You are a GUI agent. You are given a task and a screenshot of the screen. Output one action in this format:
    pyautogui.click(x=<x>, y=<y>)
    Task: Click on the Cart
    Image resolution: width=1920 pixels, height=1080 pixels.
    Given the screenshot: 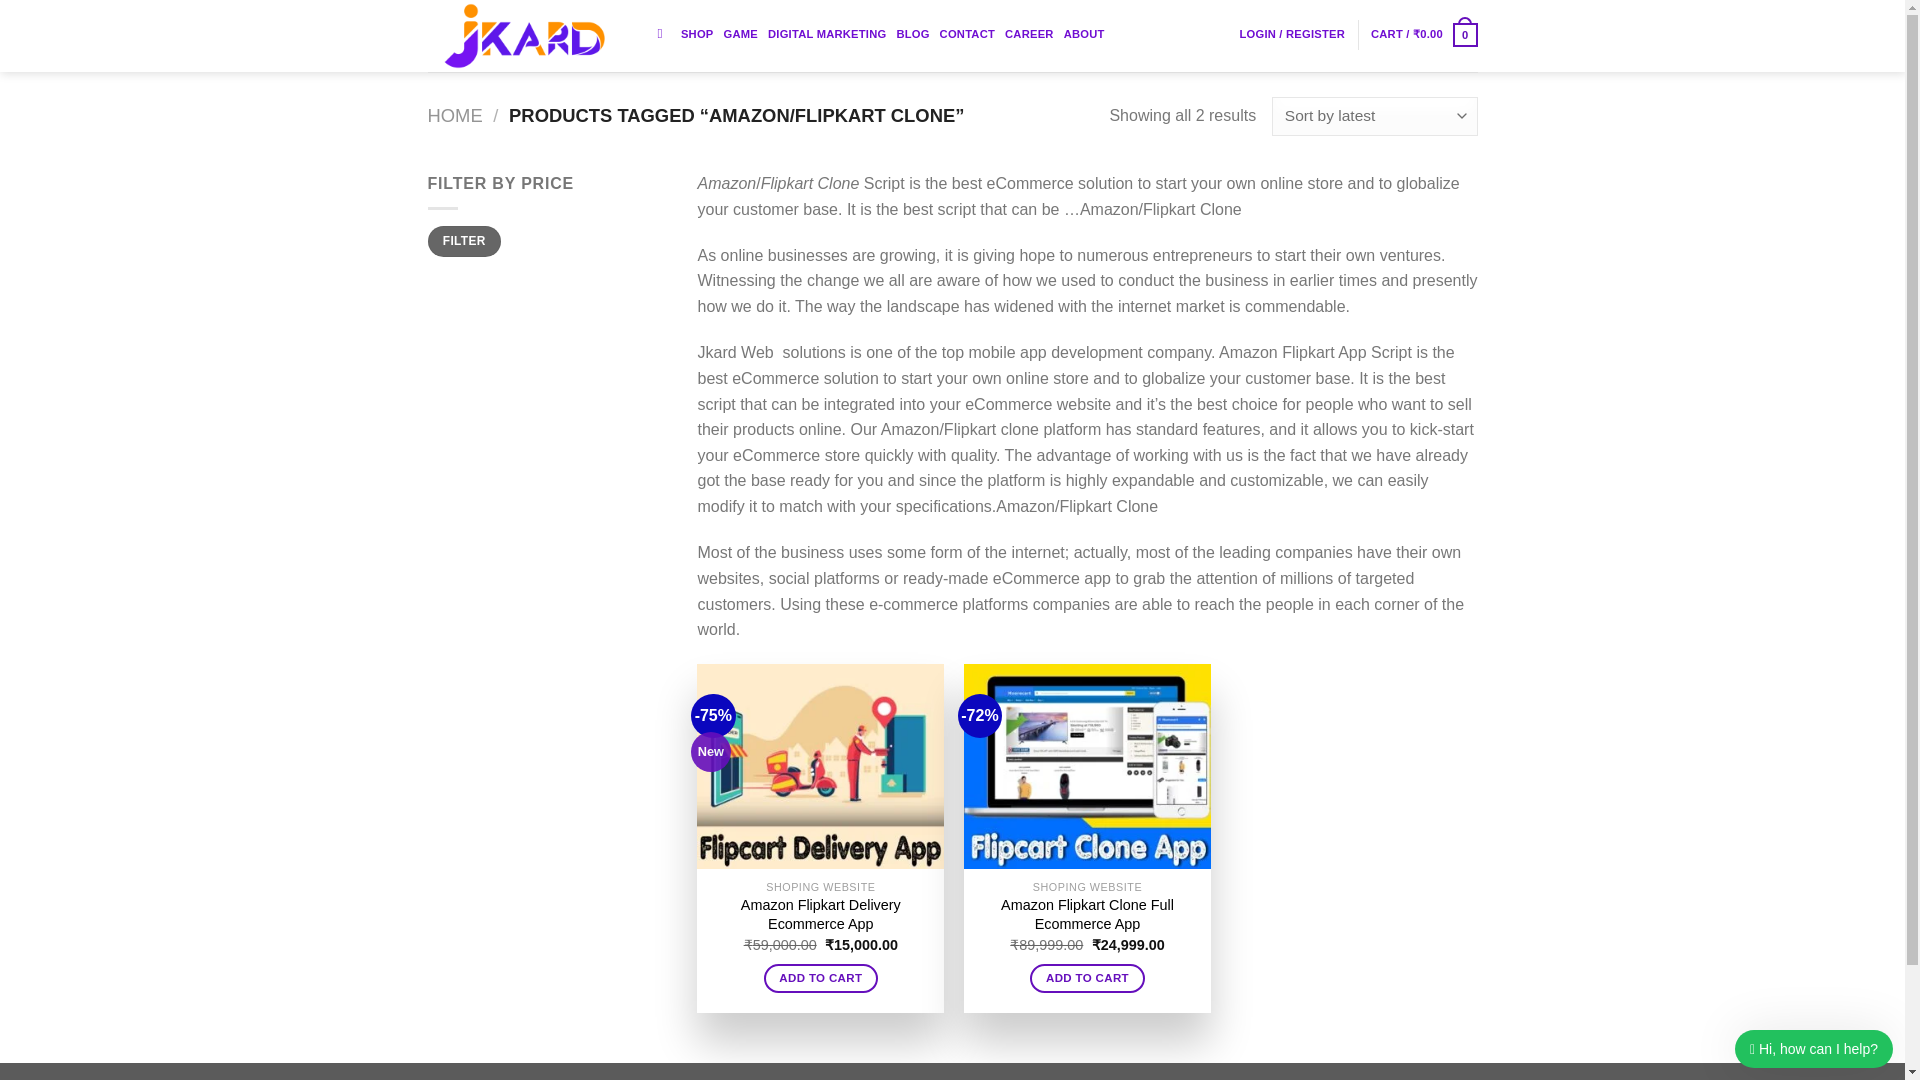 What is the action you would take?
    pyautogui.click(x=1424, y=34)
    